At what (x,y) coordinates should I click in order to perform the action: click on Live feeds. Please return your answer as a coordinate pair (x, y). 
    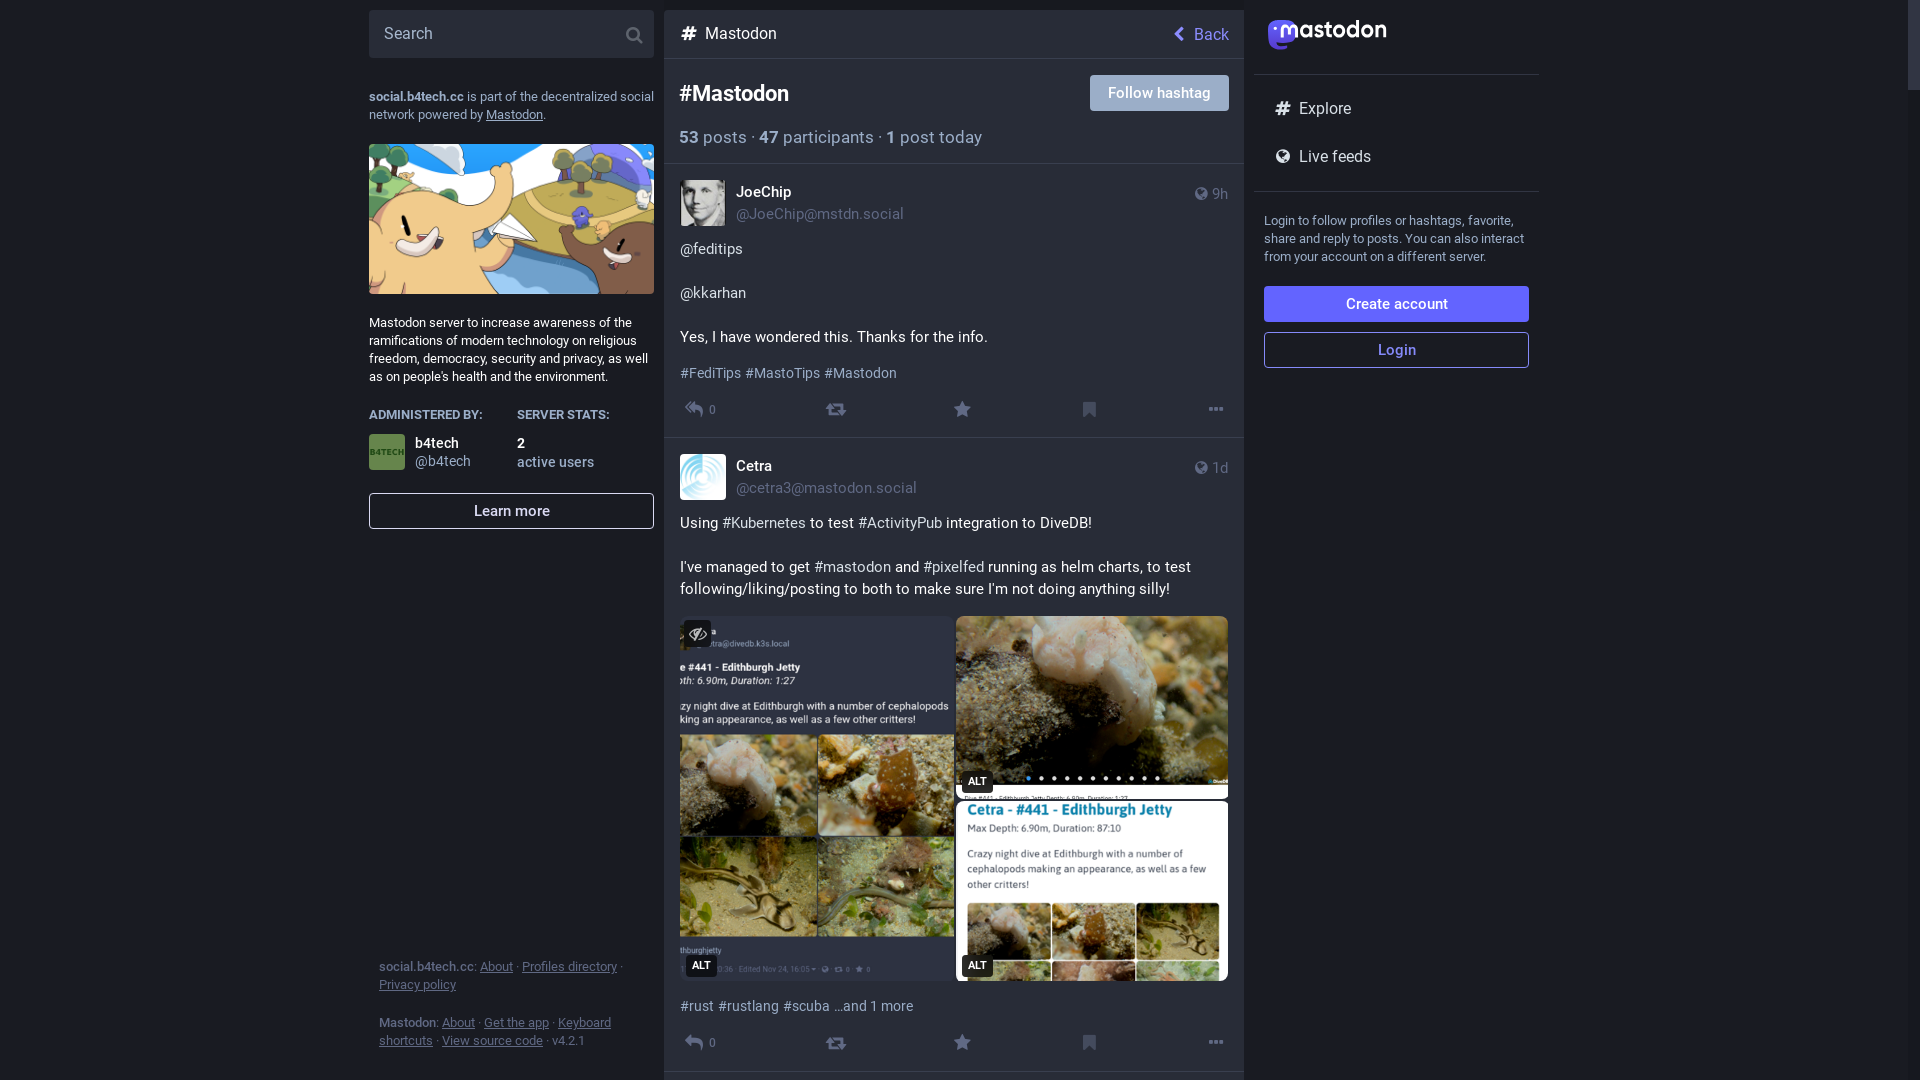
    Looking at the image, I should click on (1396, 157).